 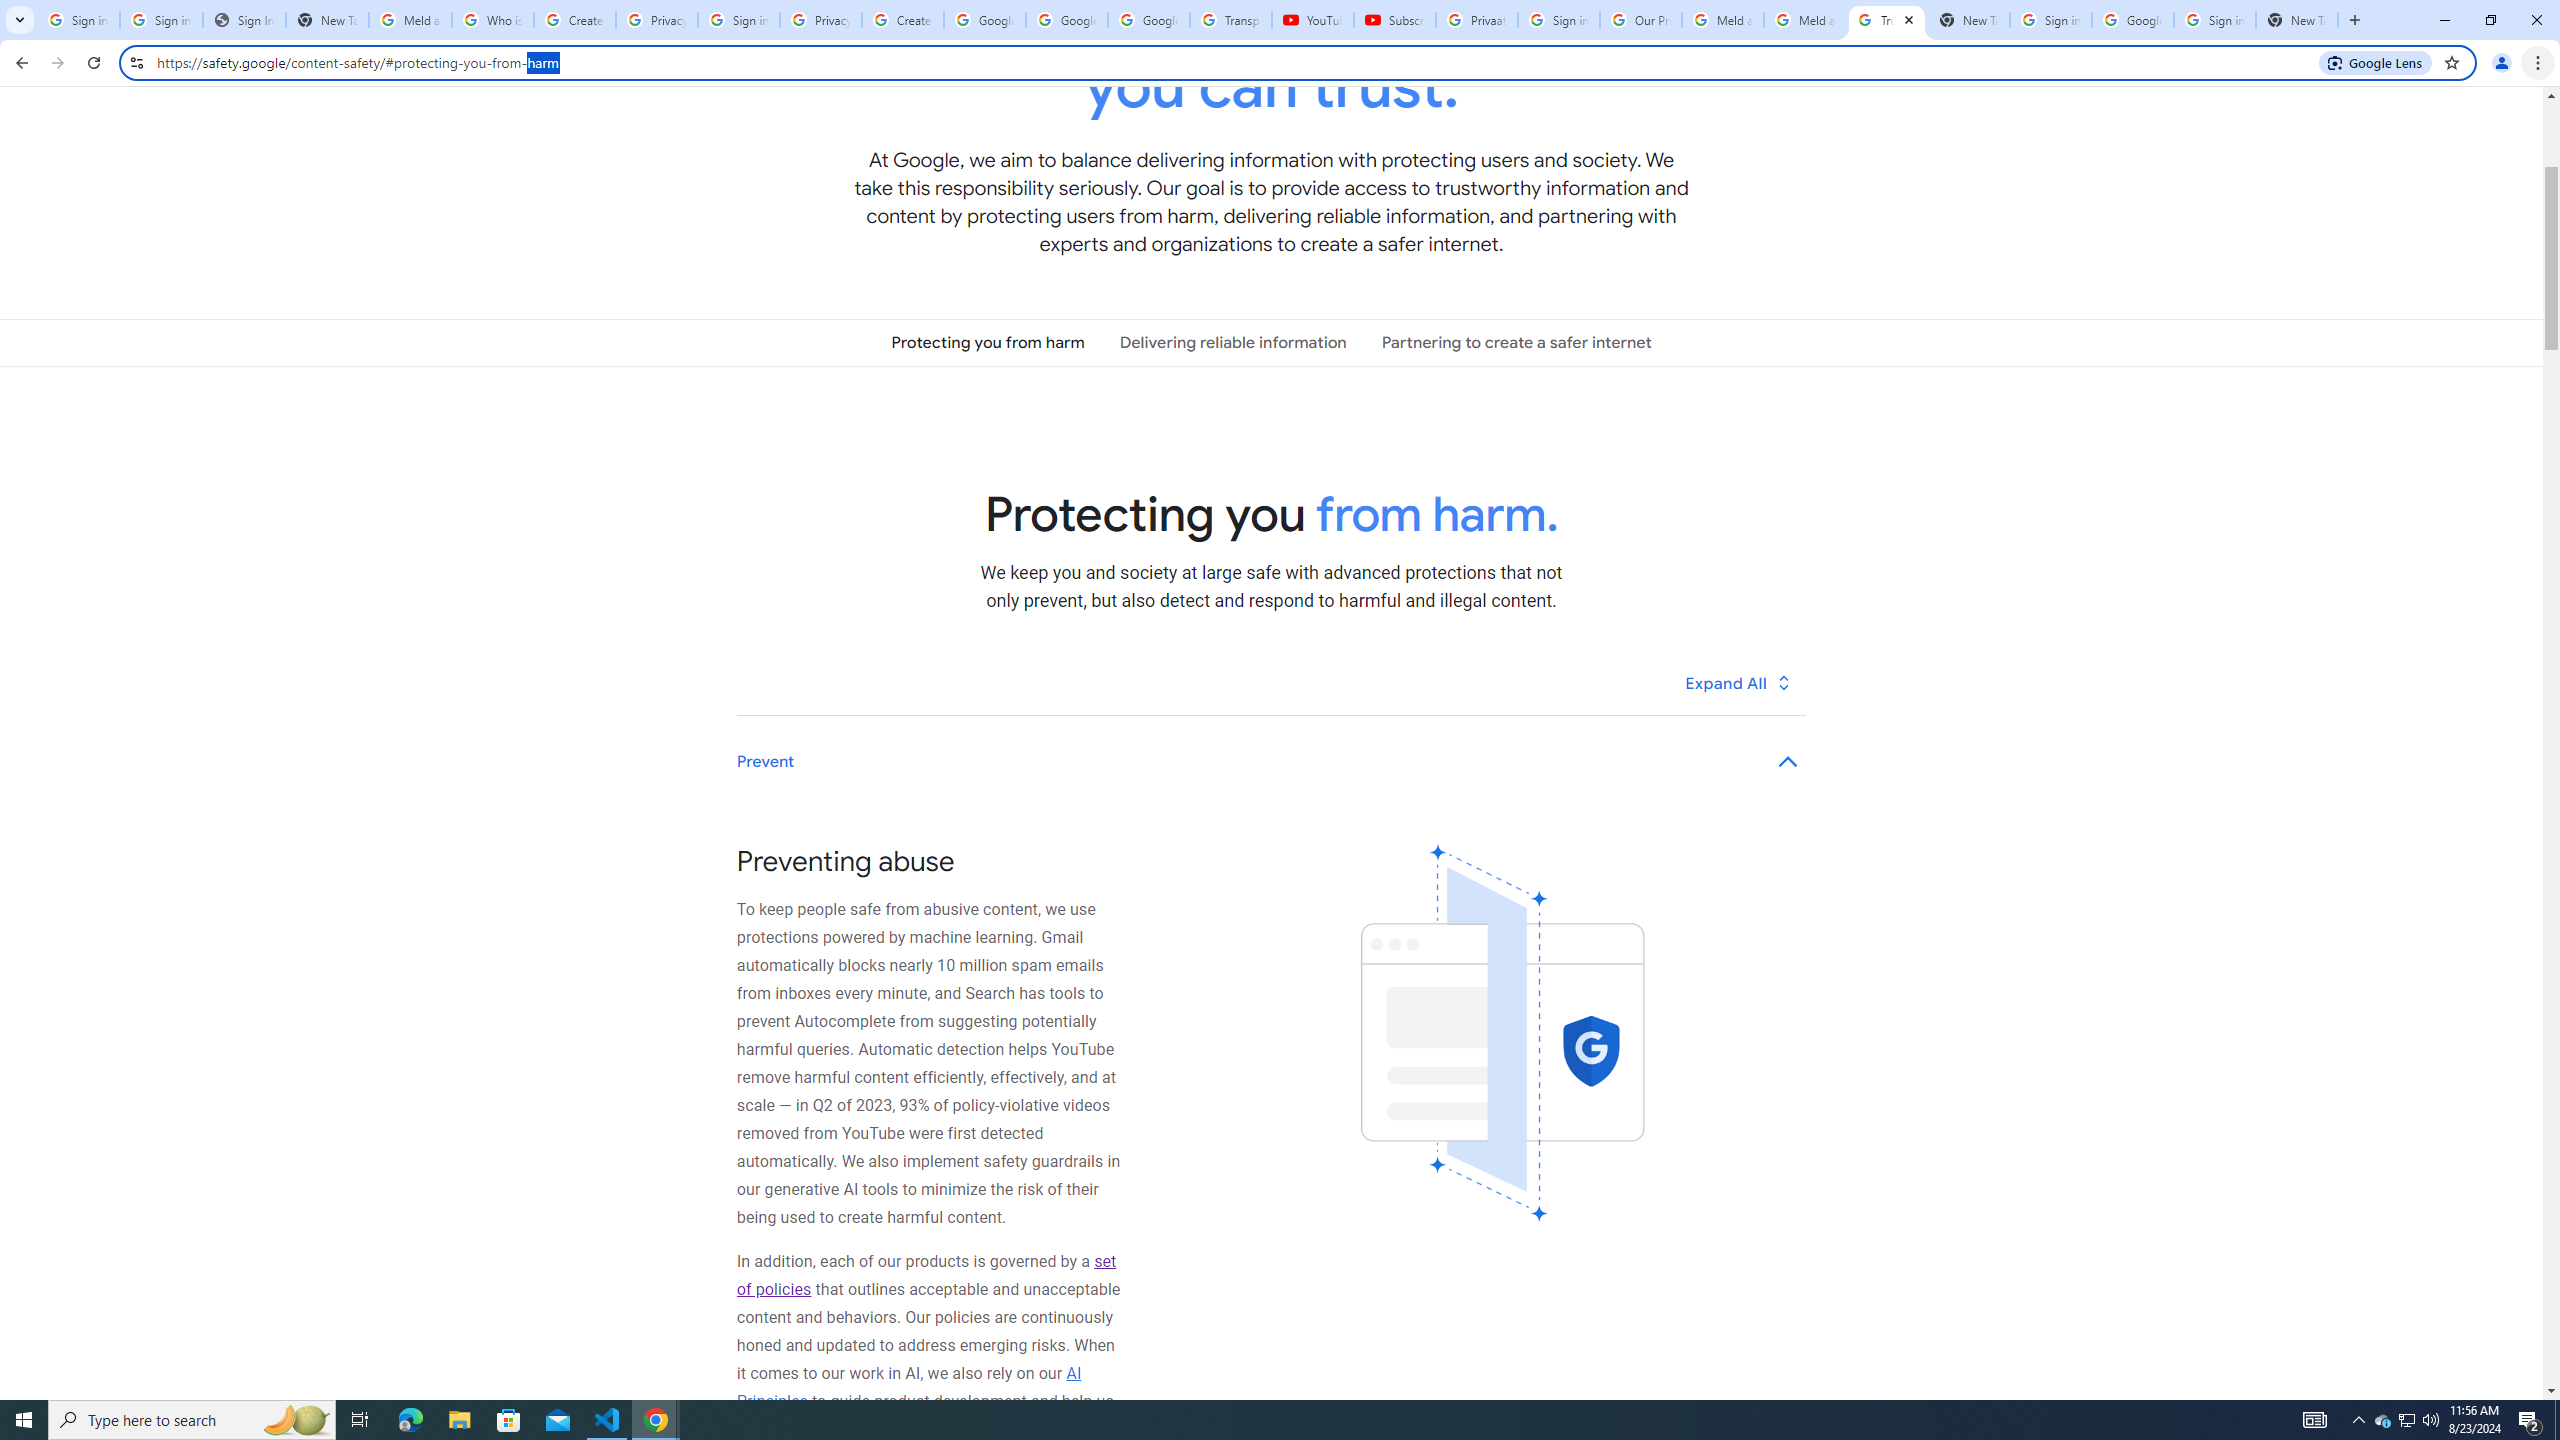 I want to click on Subscriptions - YouTube, so click(x=1394, y=20).